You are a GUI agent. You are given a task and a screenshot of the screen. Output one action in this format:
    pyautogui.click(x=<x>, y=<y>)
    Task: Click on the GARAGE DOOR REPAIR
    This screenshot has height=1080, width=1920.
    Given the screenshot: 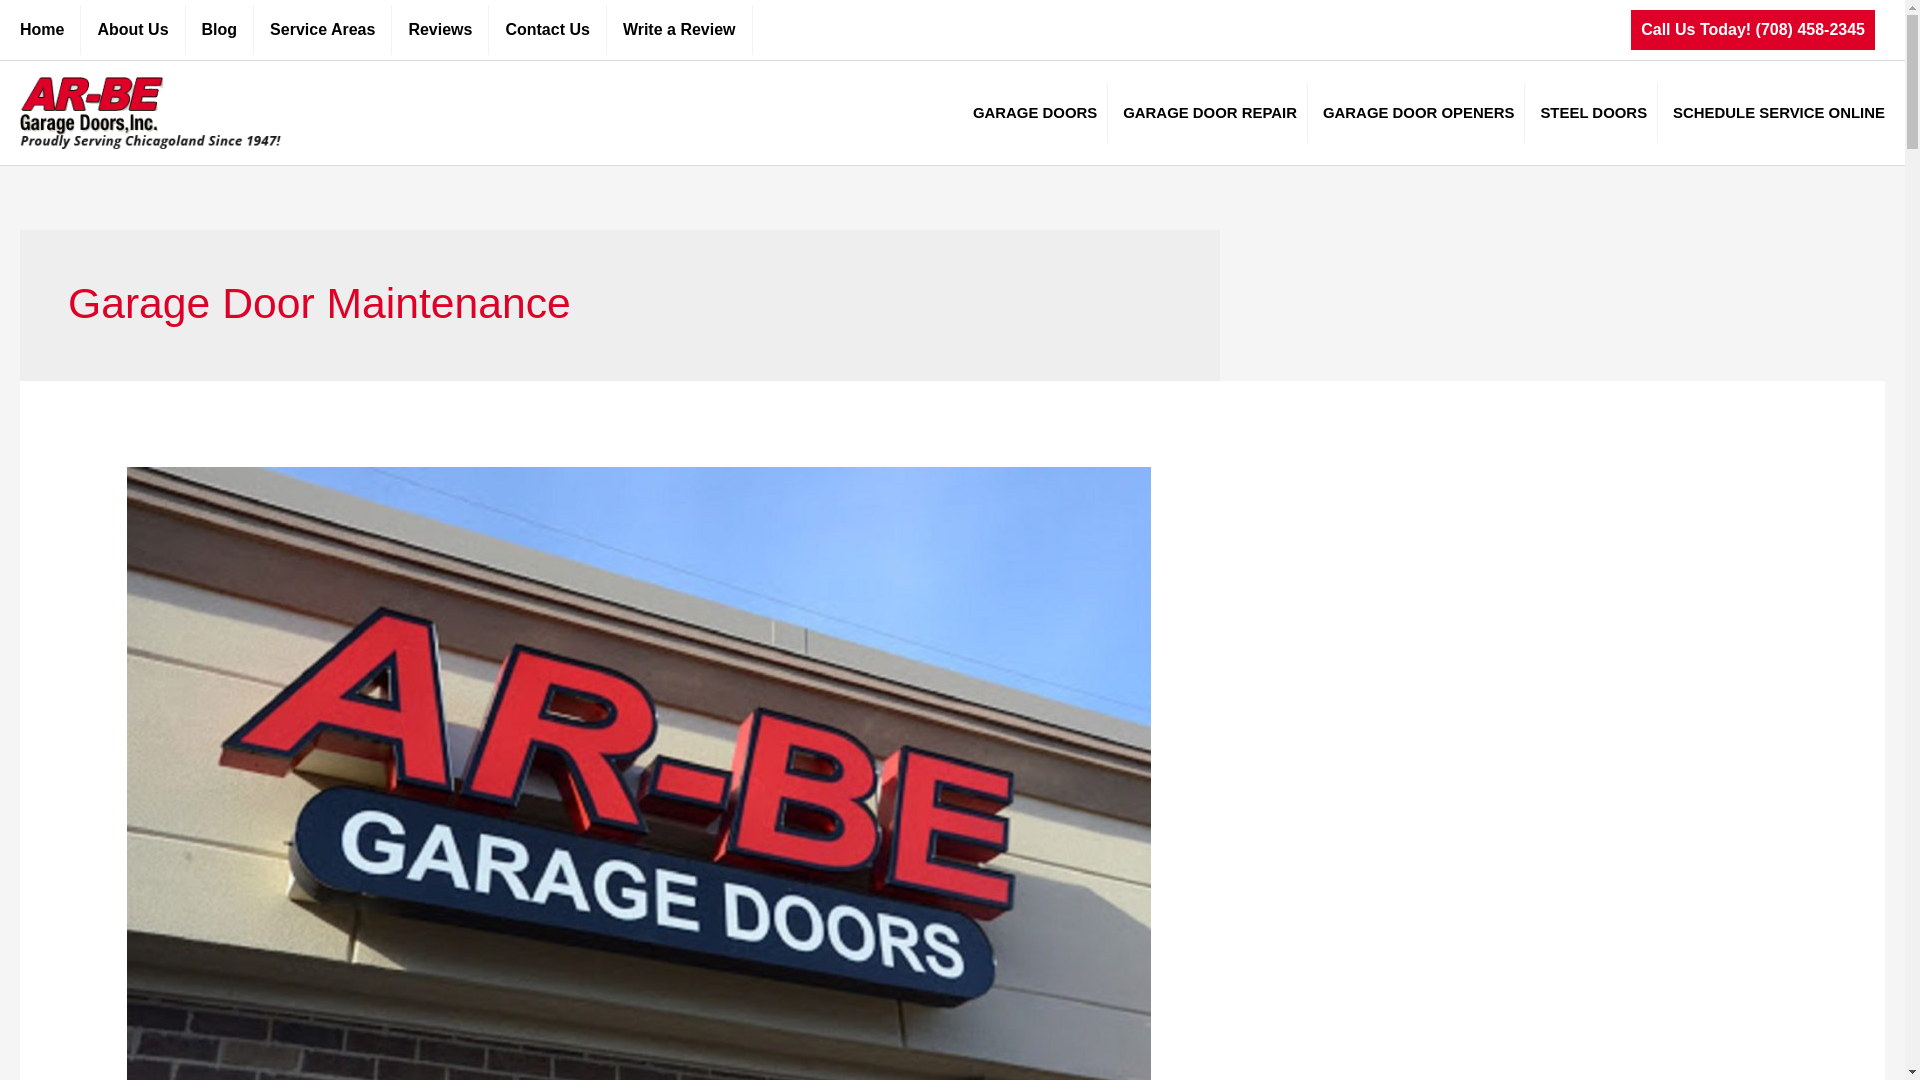 What is the action you would take?
    pyautogui.click(x=1207, y=112)
    